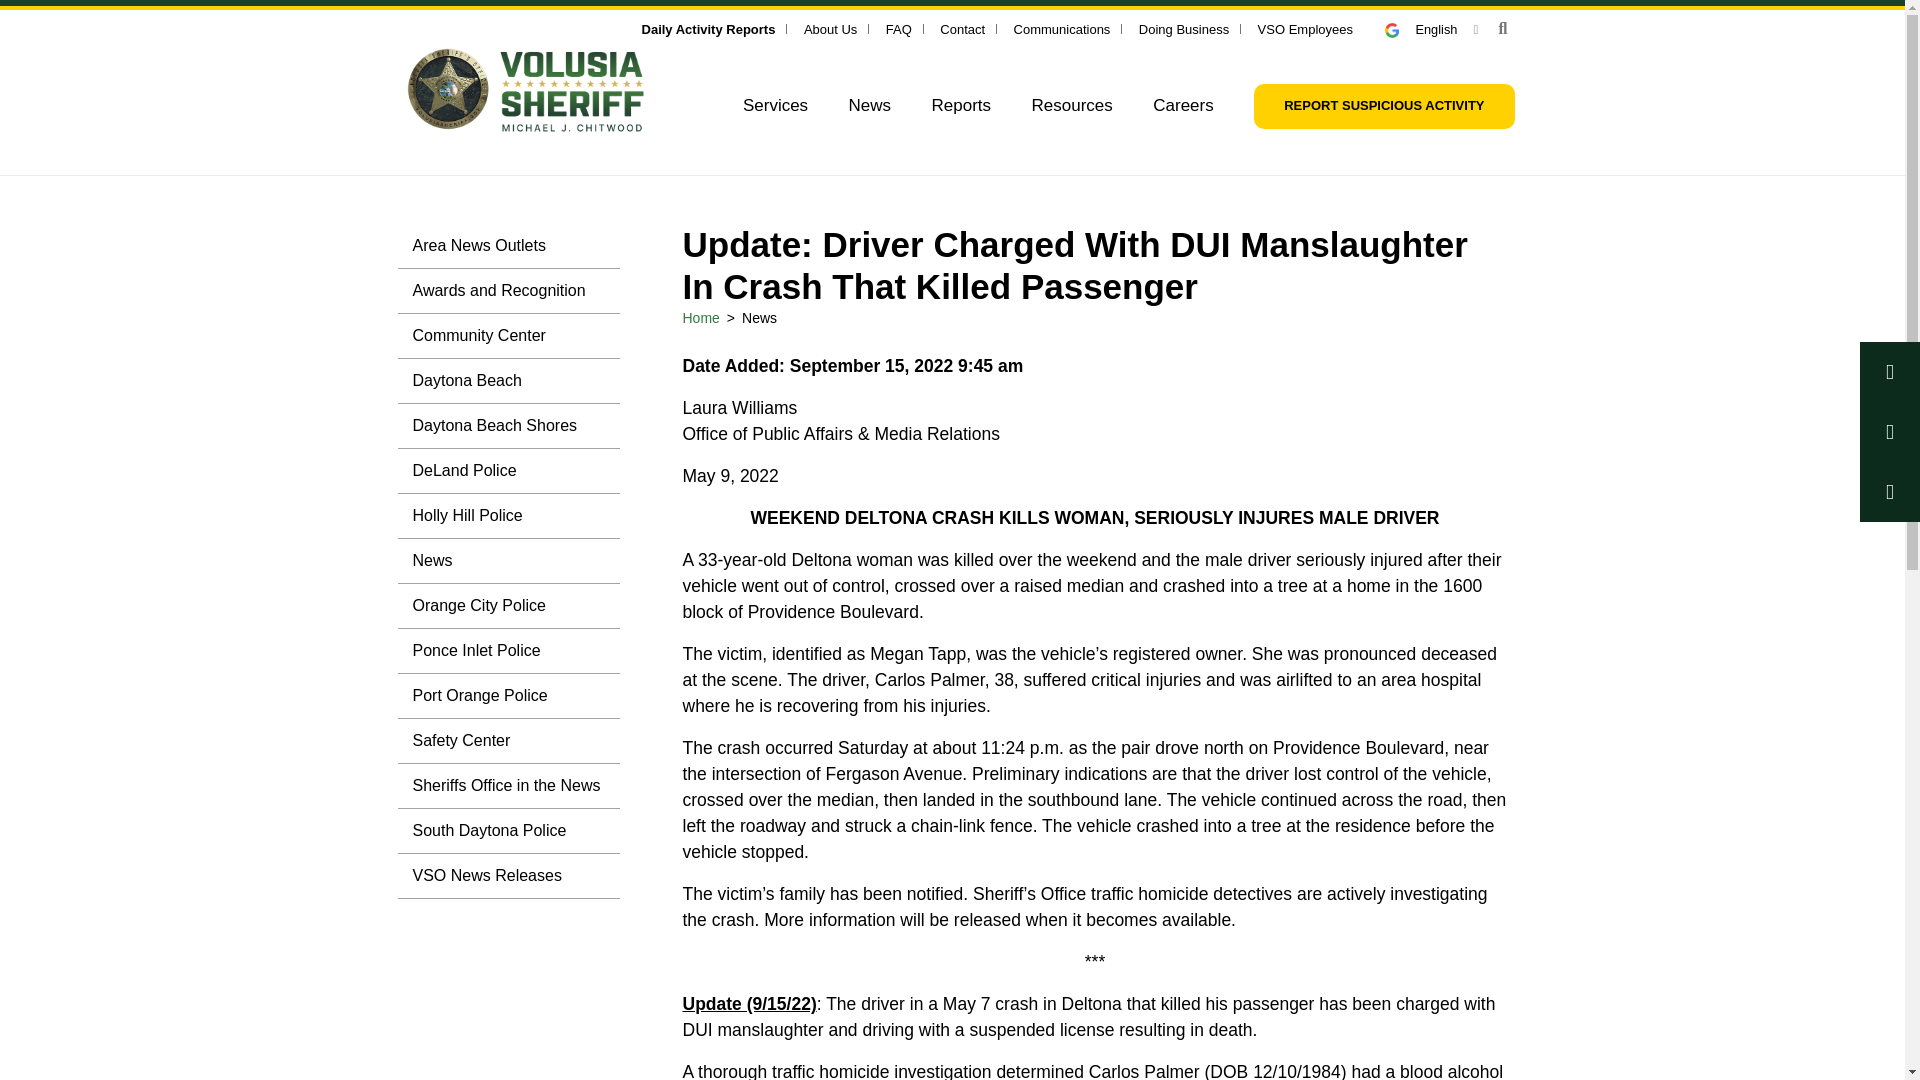 The height and width of the screenshot is (1080, 1920). I want to click on Communications, so click(1062, 28).